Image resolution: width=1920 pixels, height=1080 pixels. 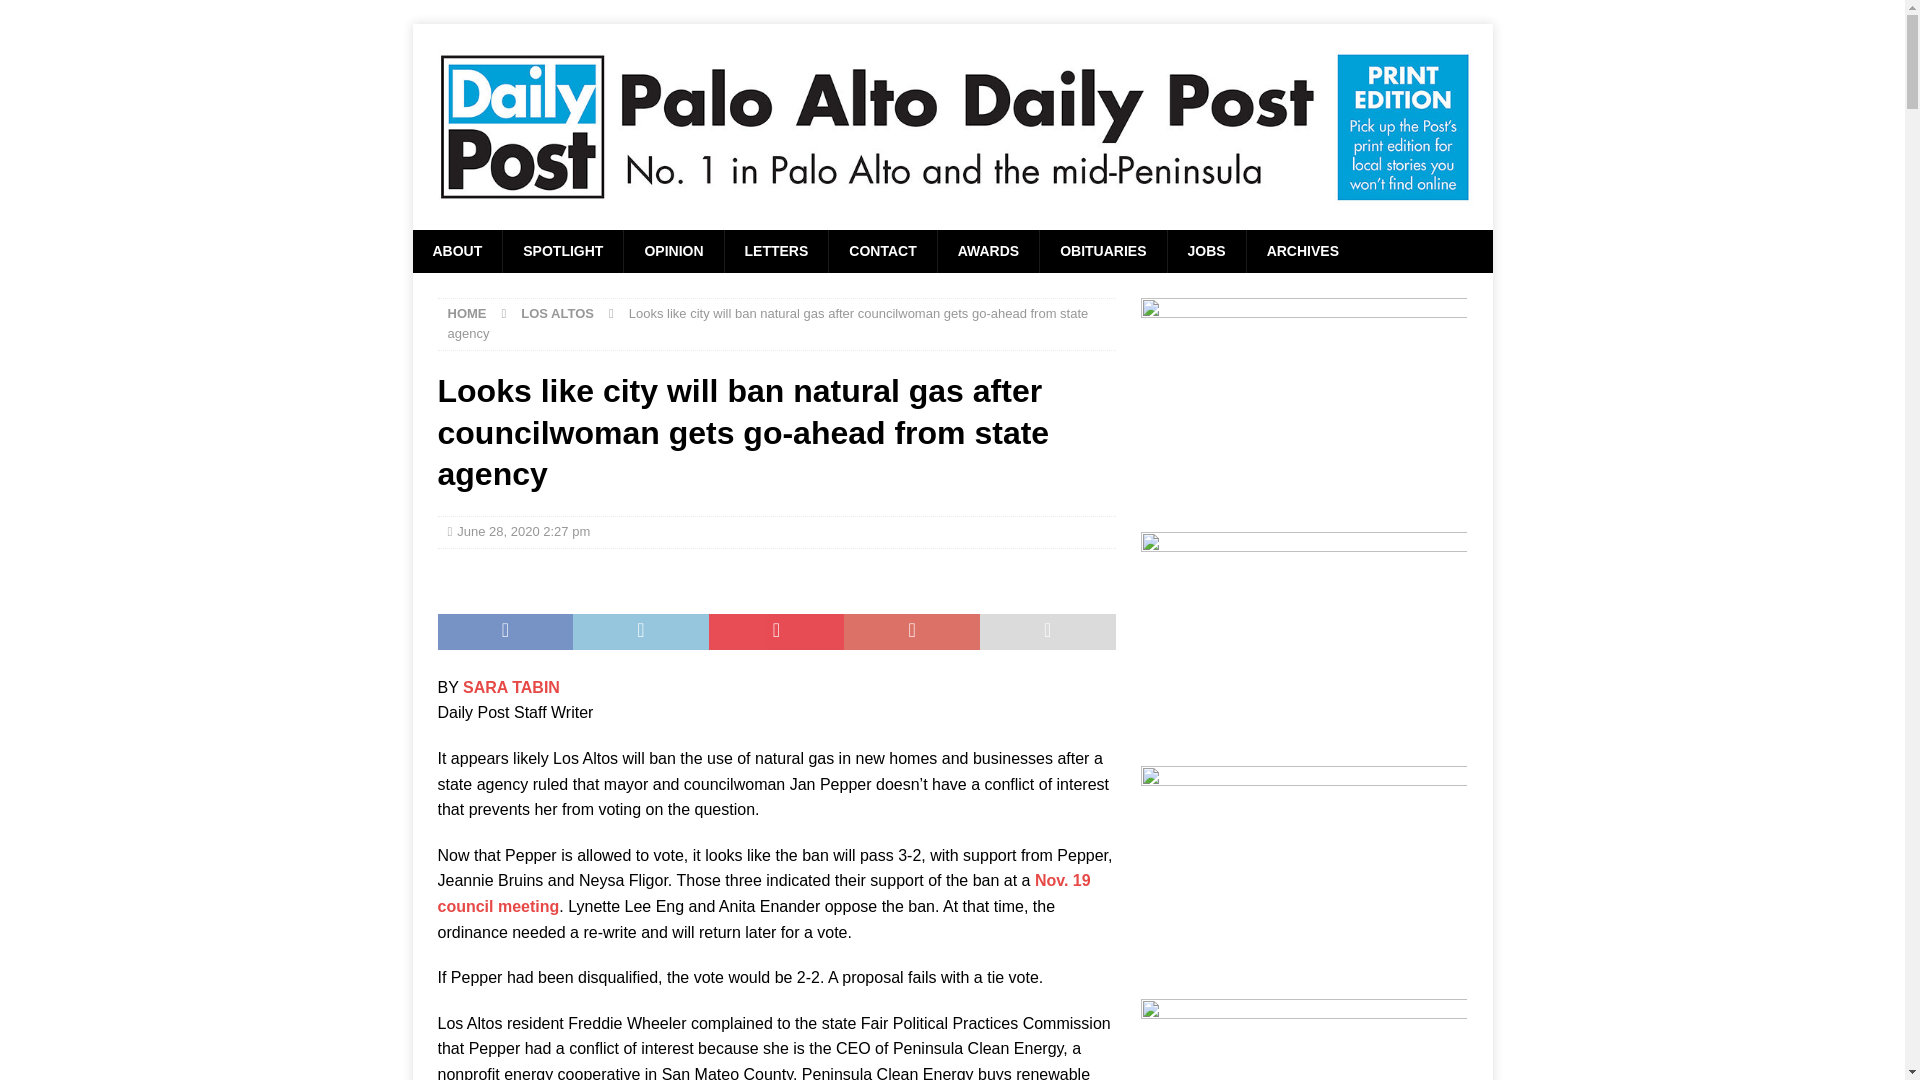 What do you see at coordinates (1102, 251) in the screenshot?
I see `OBITUARIES` at bounding box center [1102, 251].